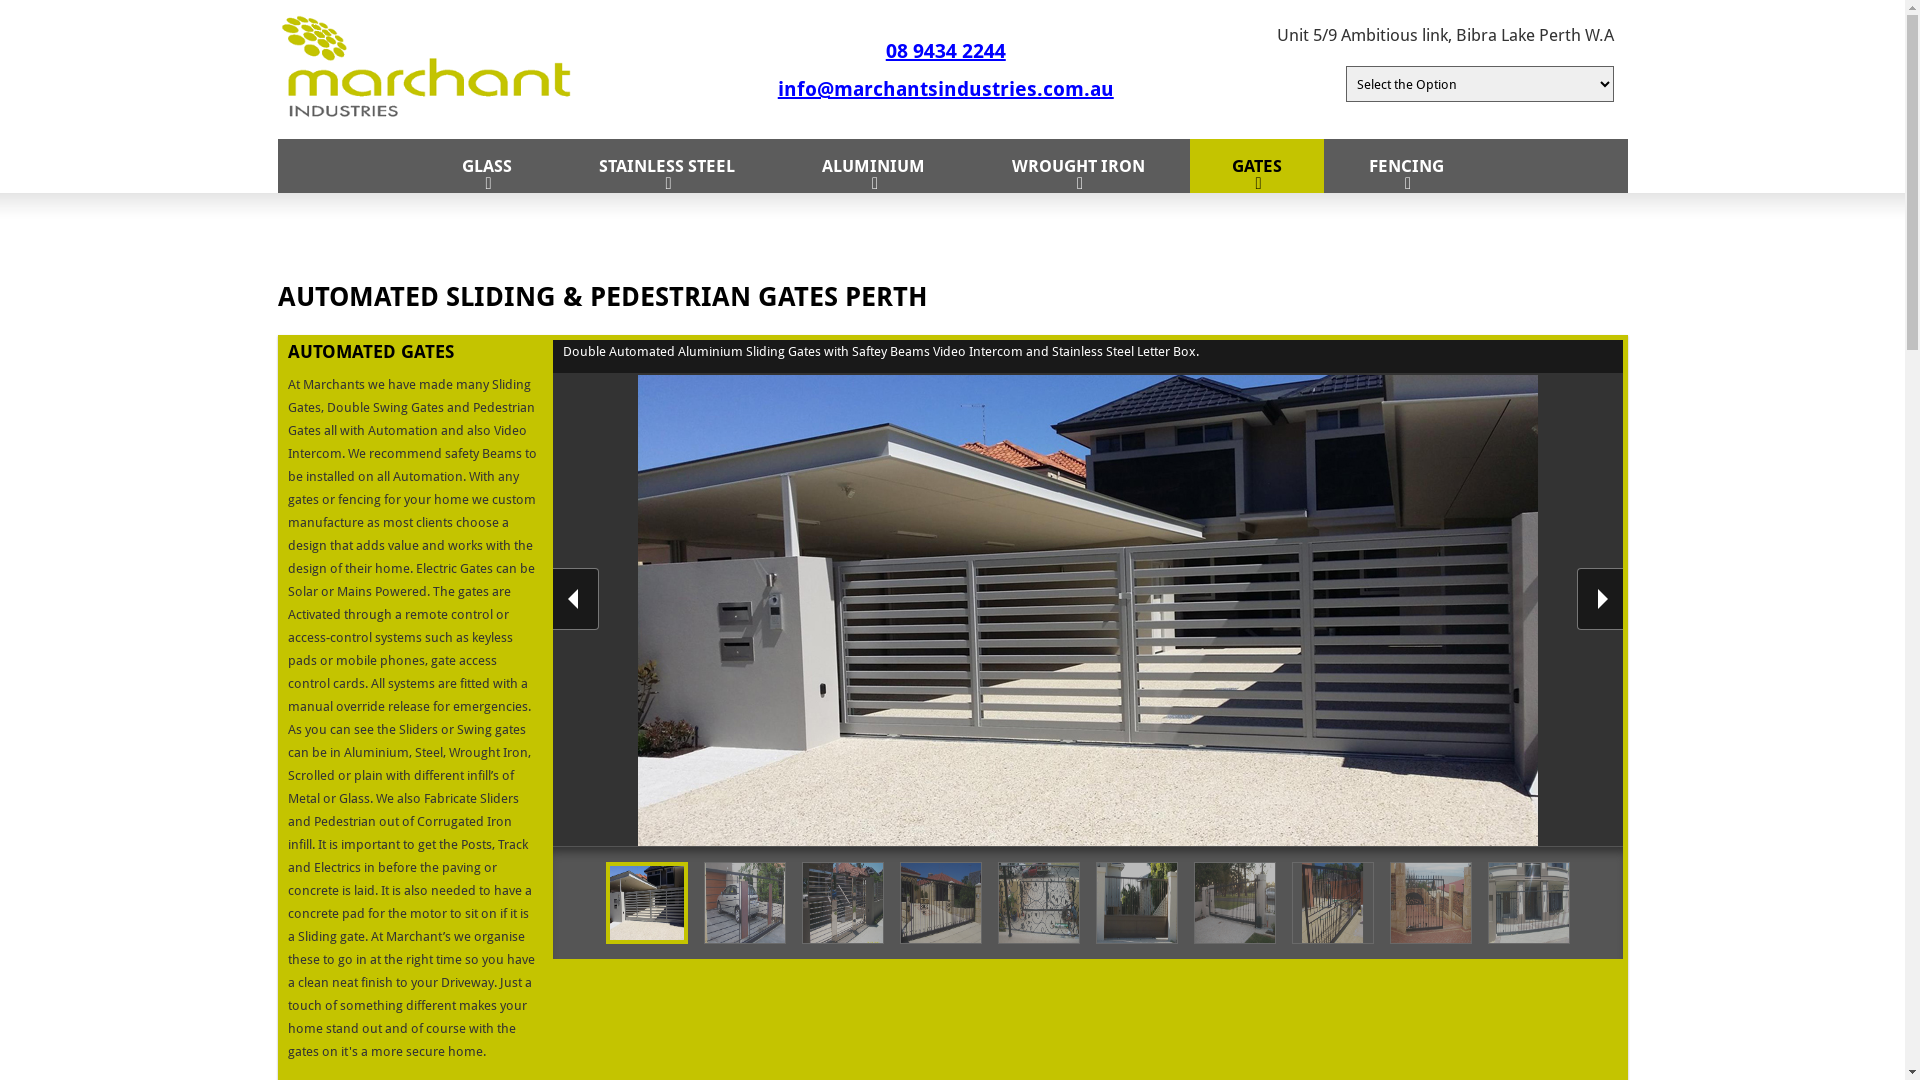 This screenshot has height=1080, width=1920. I want to click on info@marchantsindustries.com.au, so click(946, 89).